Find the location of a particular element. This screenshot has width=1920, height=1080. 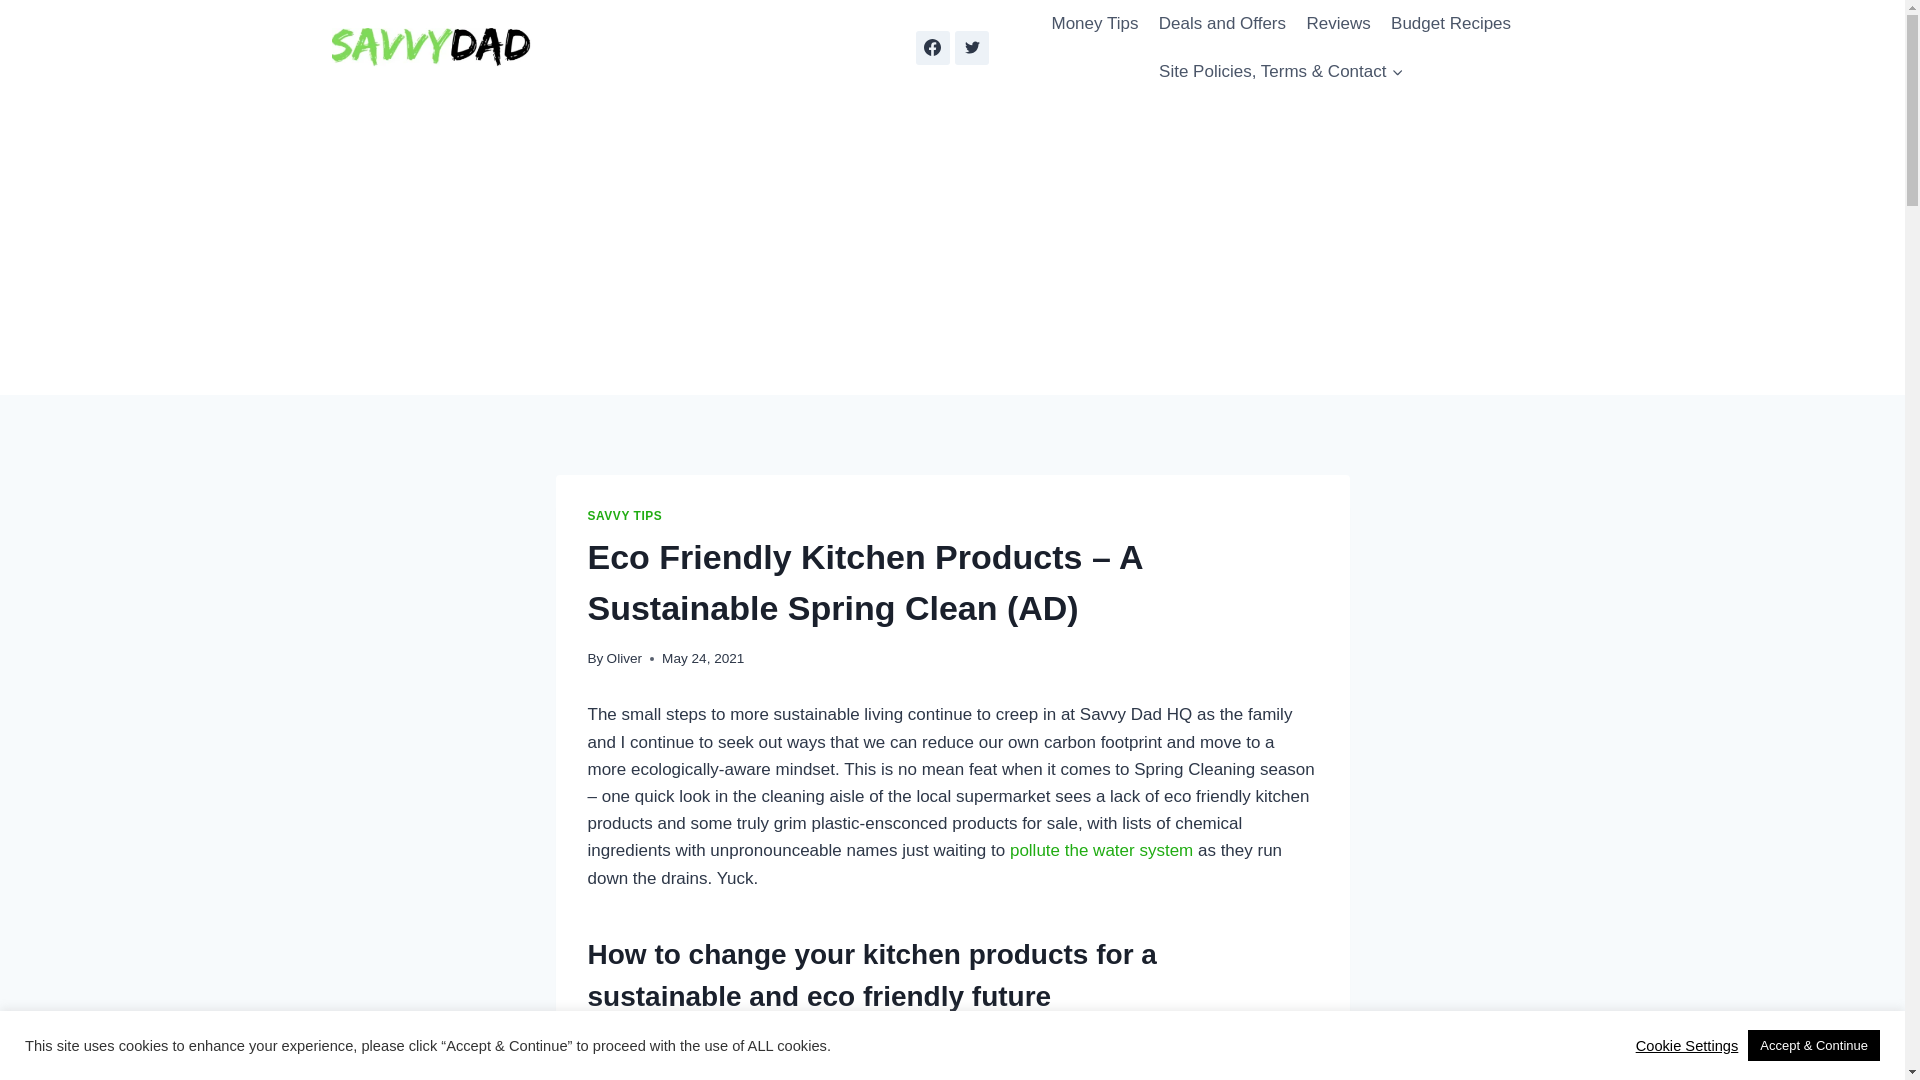

SAVVY TIPS is located at coordinates (624, 515).